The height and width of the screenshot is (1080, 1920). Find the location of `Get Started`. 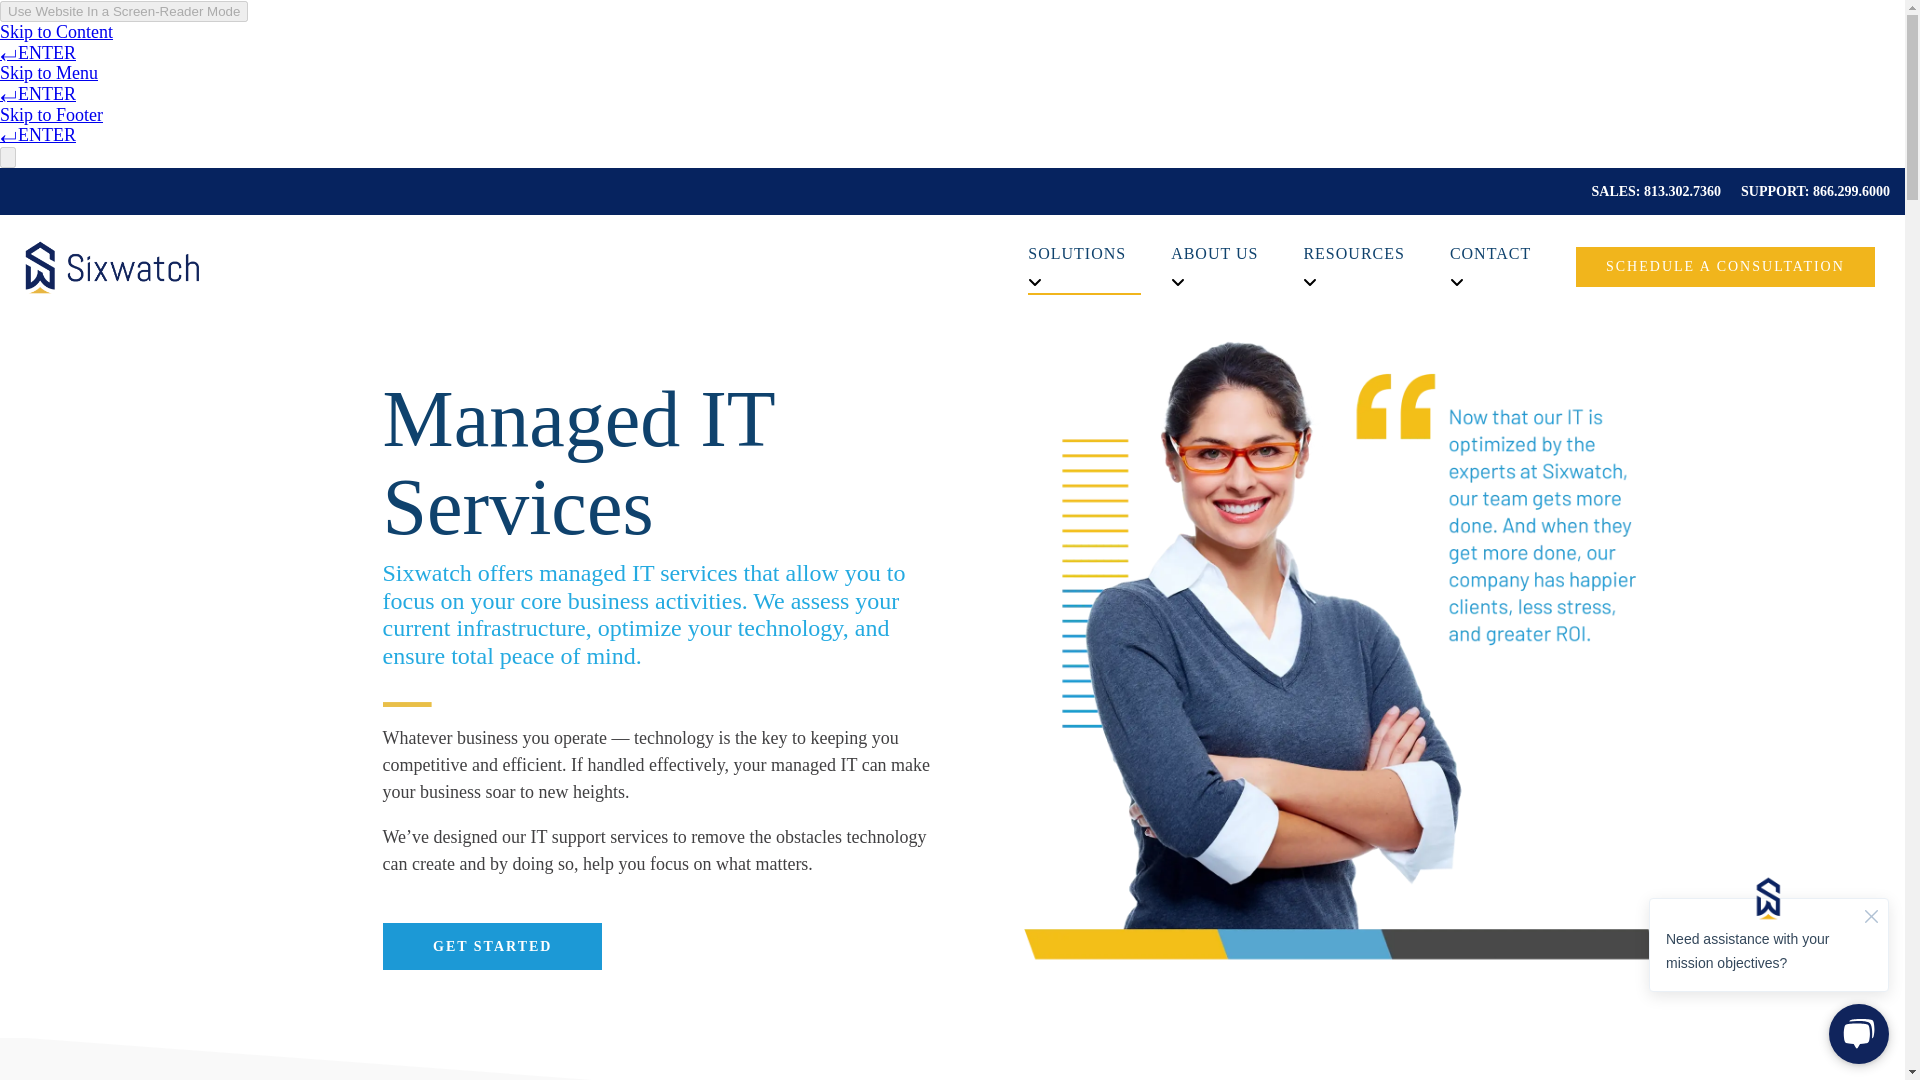

Get Started is located at coordinates (491, 945).